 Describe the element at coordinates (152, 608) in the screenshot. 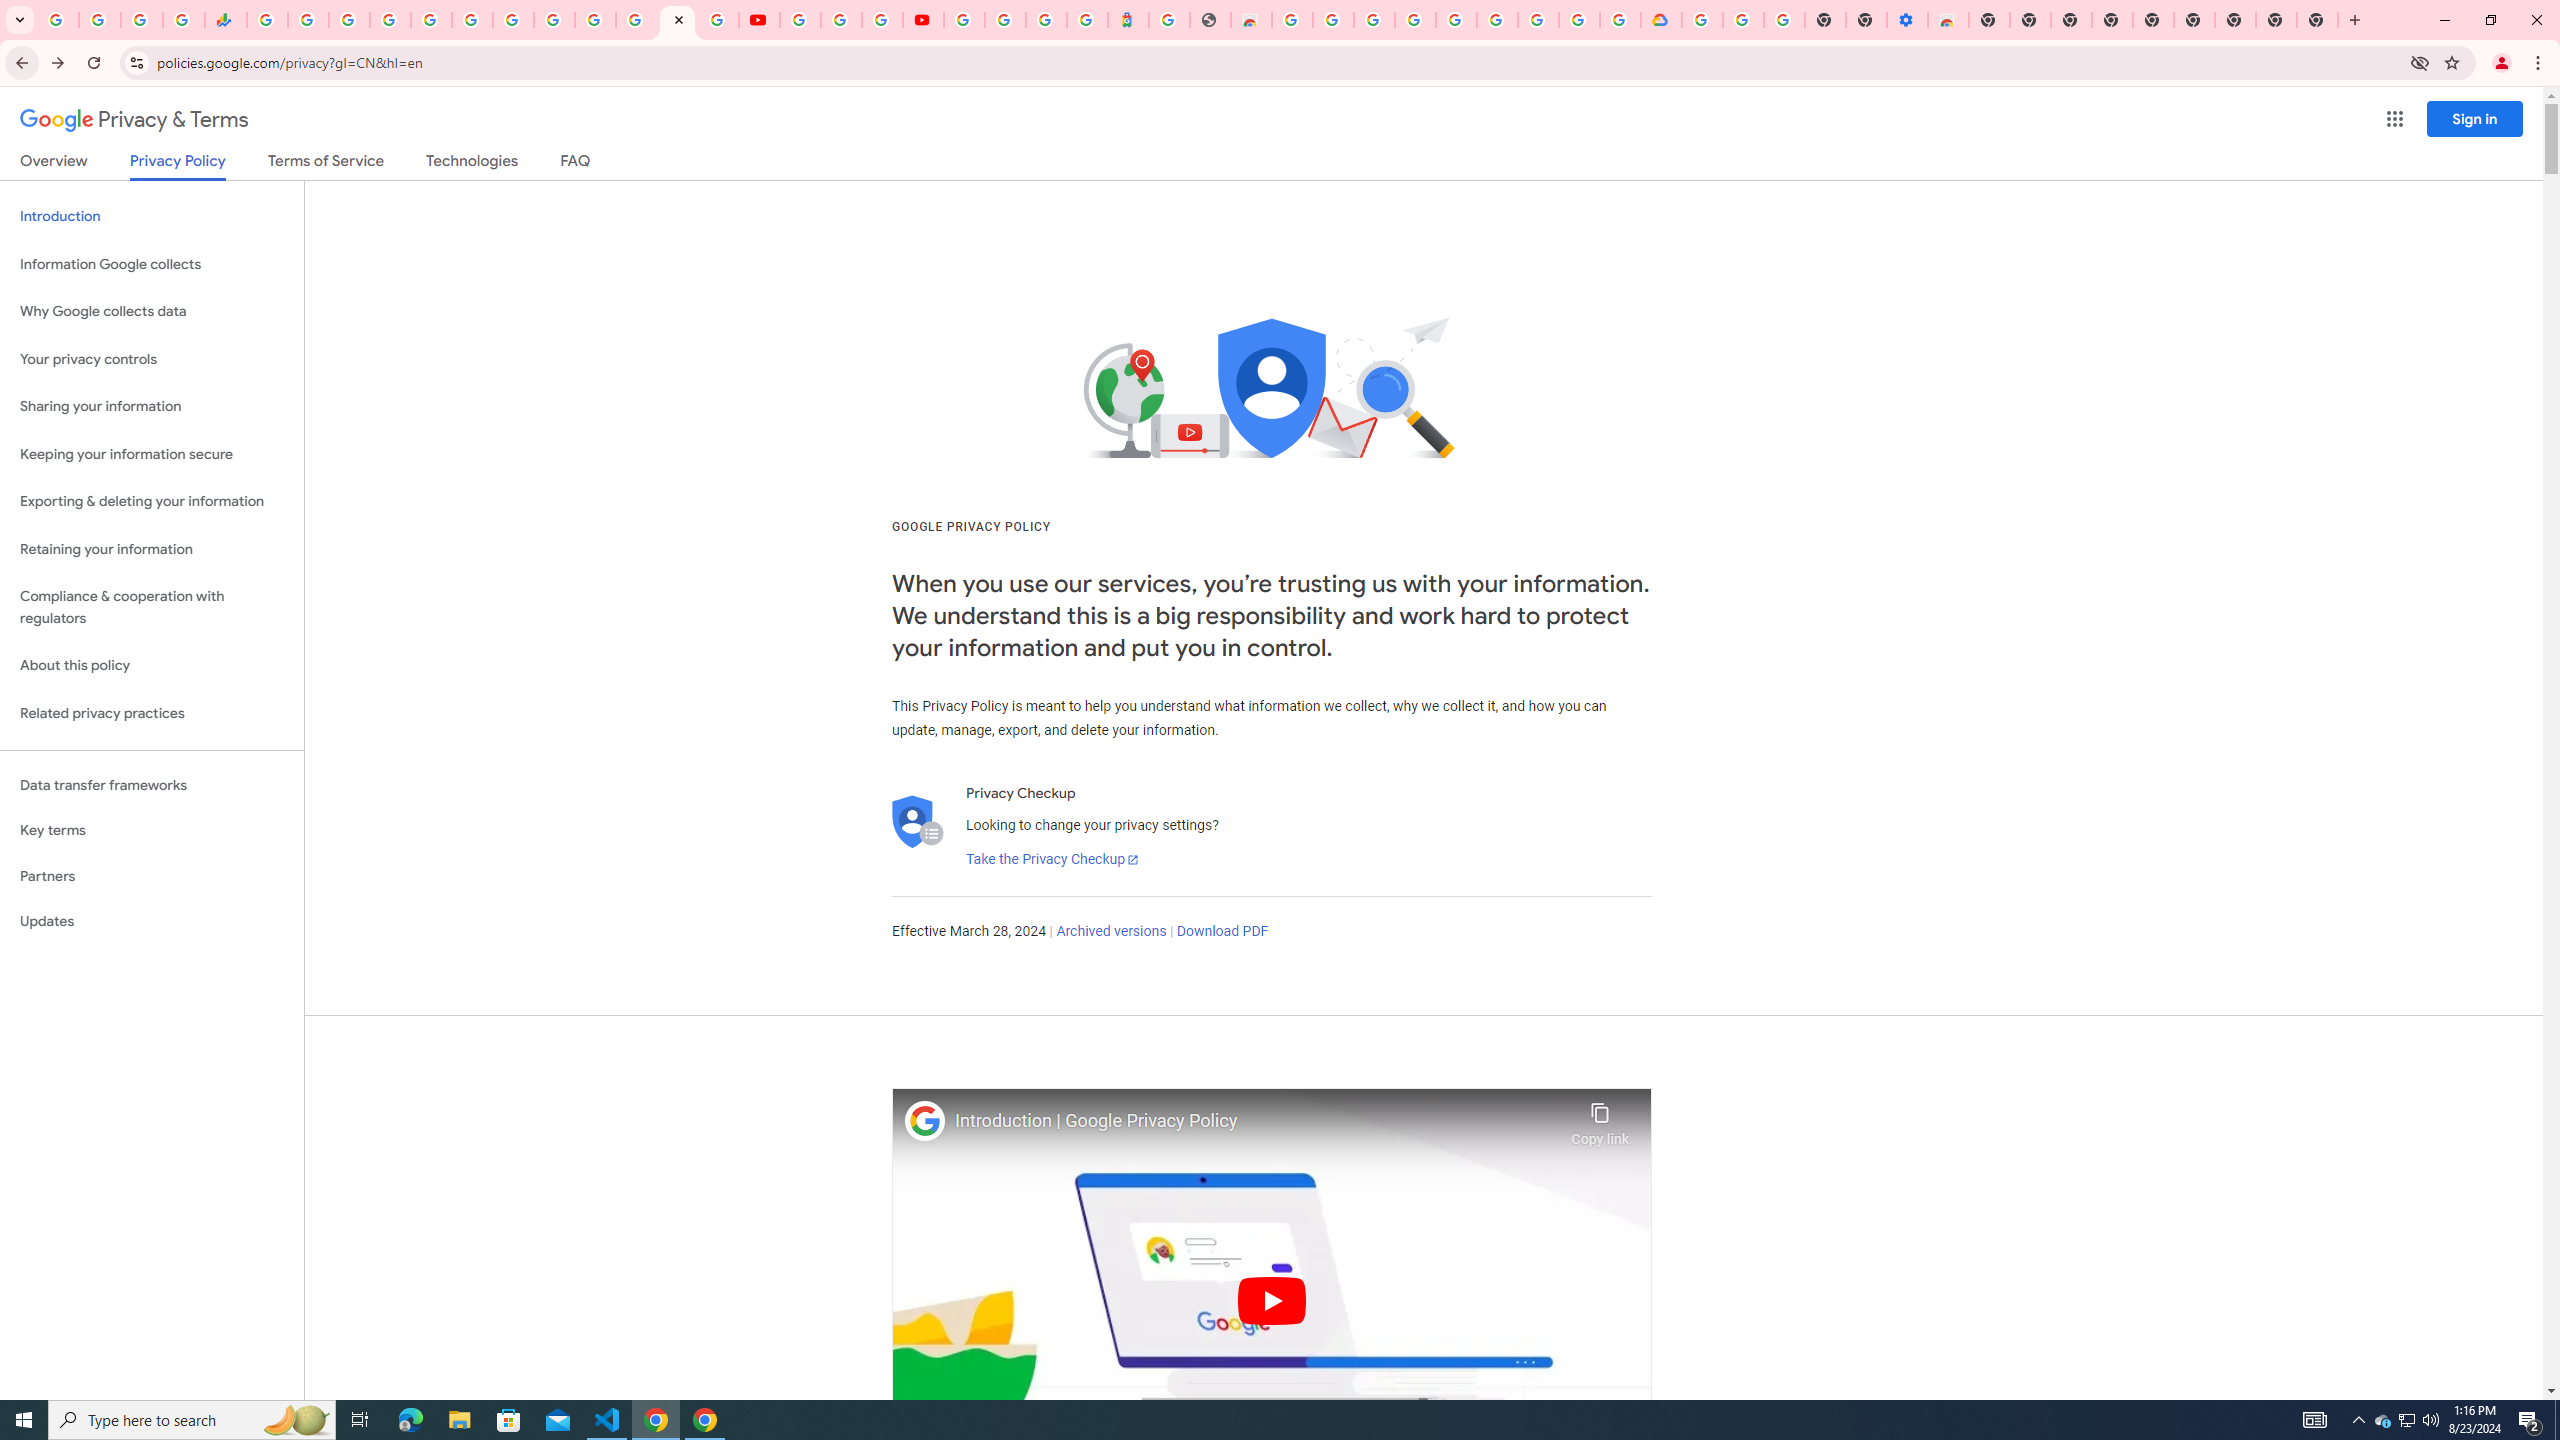

I see `Compliance & cooperation with regulators` at that location.